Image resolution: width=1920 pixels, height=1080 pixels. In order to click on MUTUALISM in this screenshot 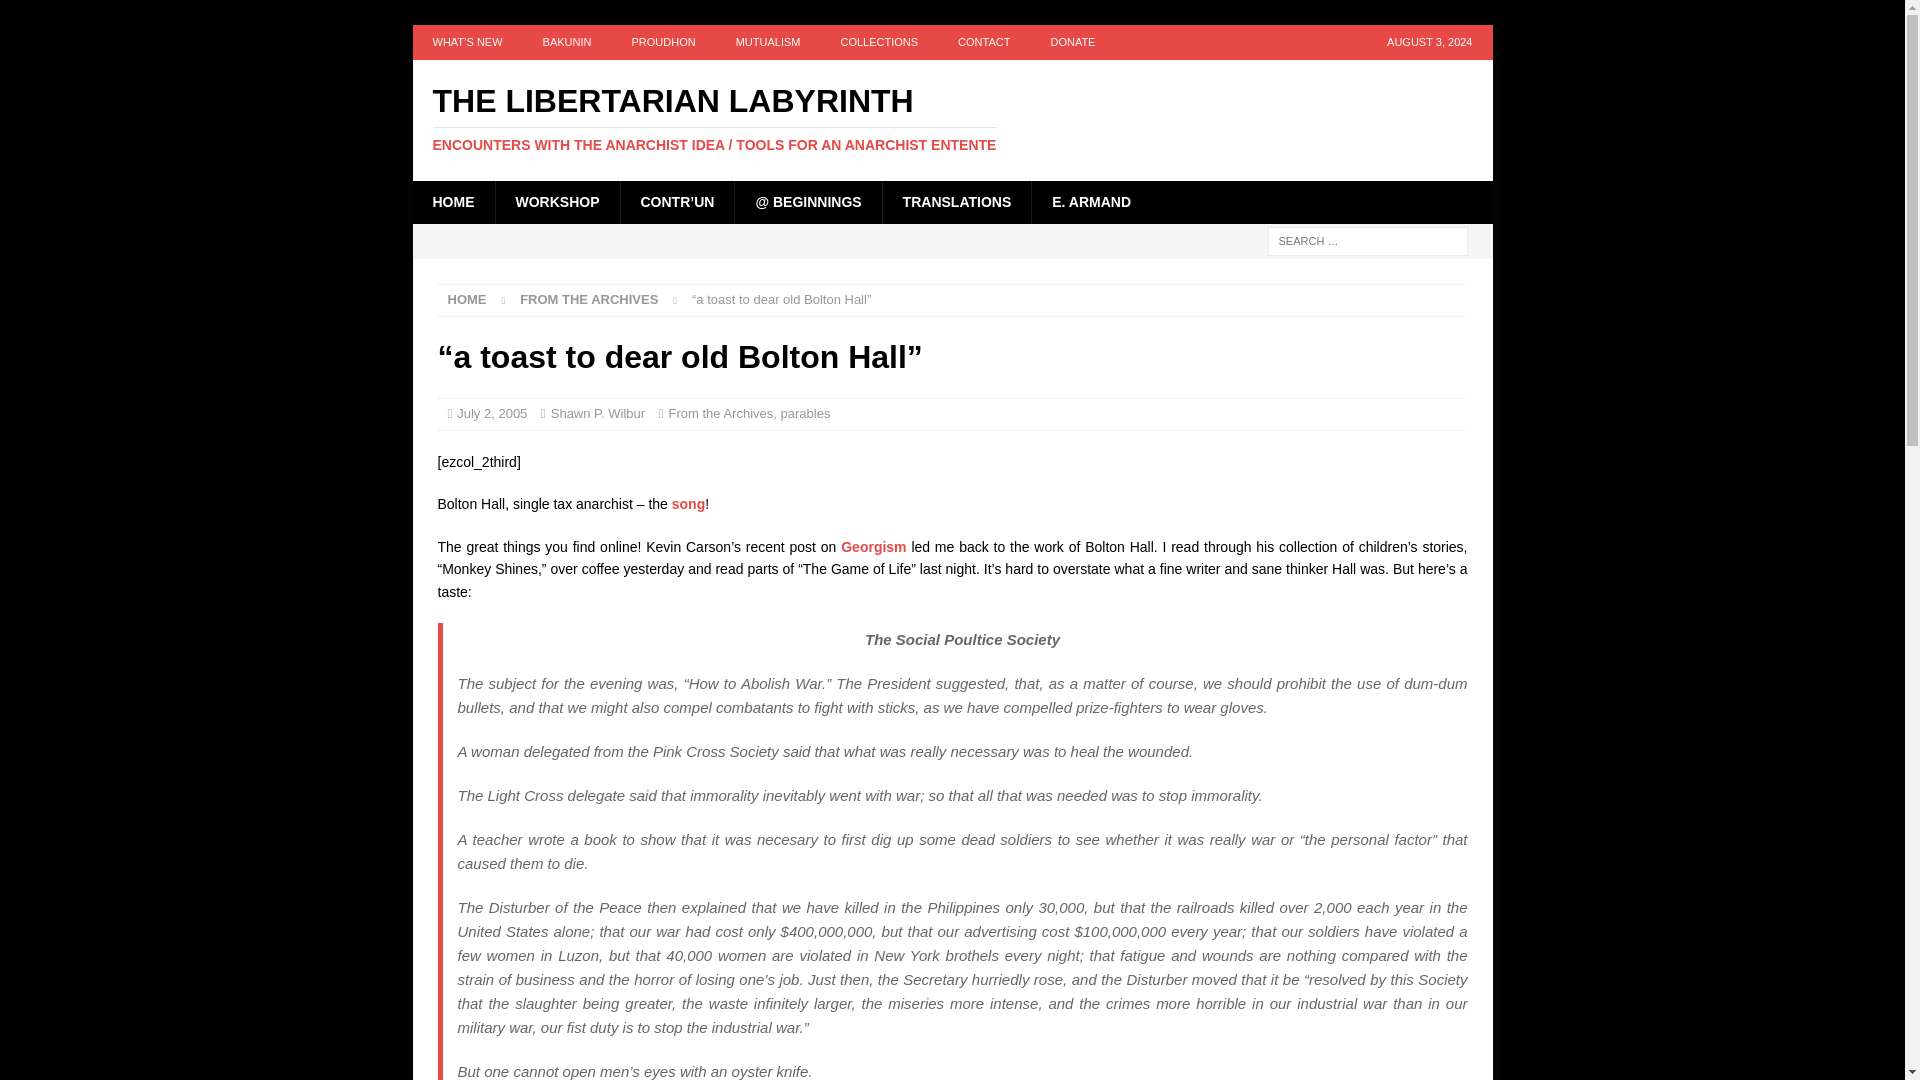, I will do `click(768, 42)`.